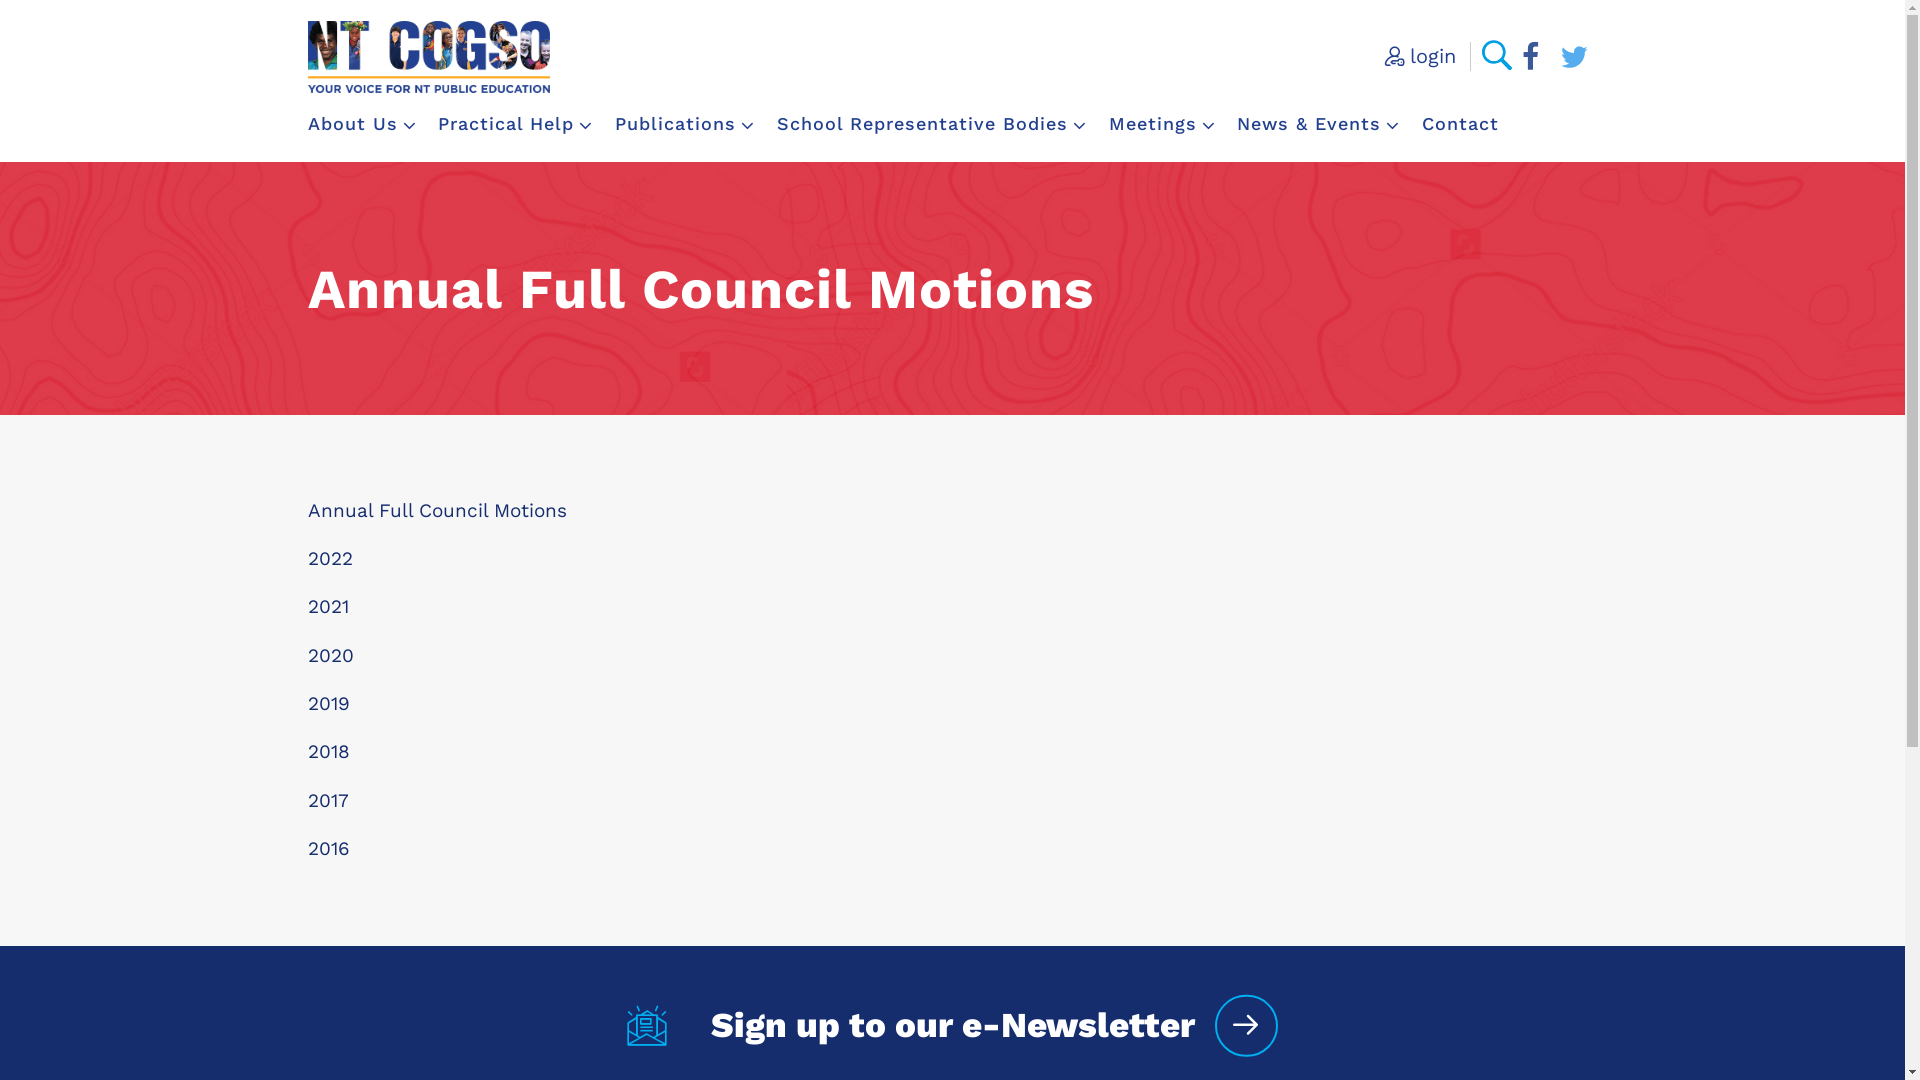 Image resolution: width=1920 pixels, height=1080 pixels. What do you see at coordinates (516, 124) in the screenshot?
I see `Practical Help` at bounding box center [516, 124].